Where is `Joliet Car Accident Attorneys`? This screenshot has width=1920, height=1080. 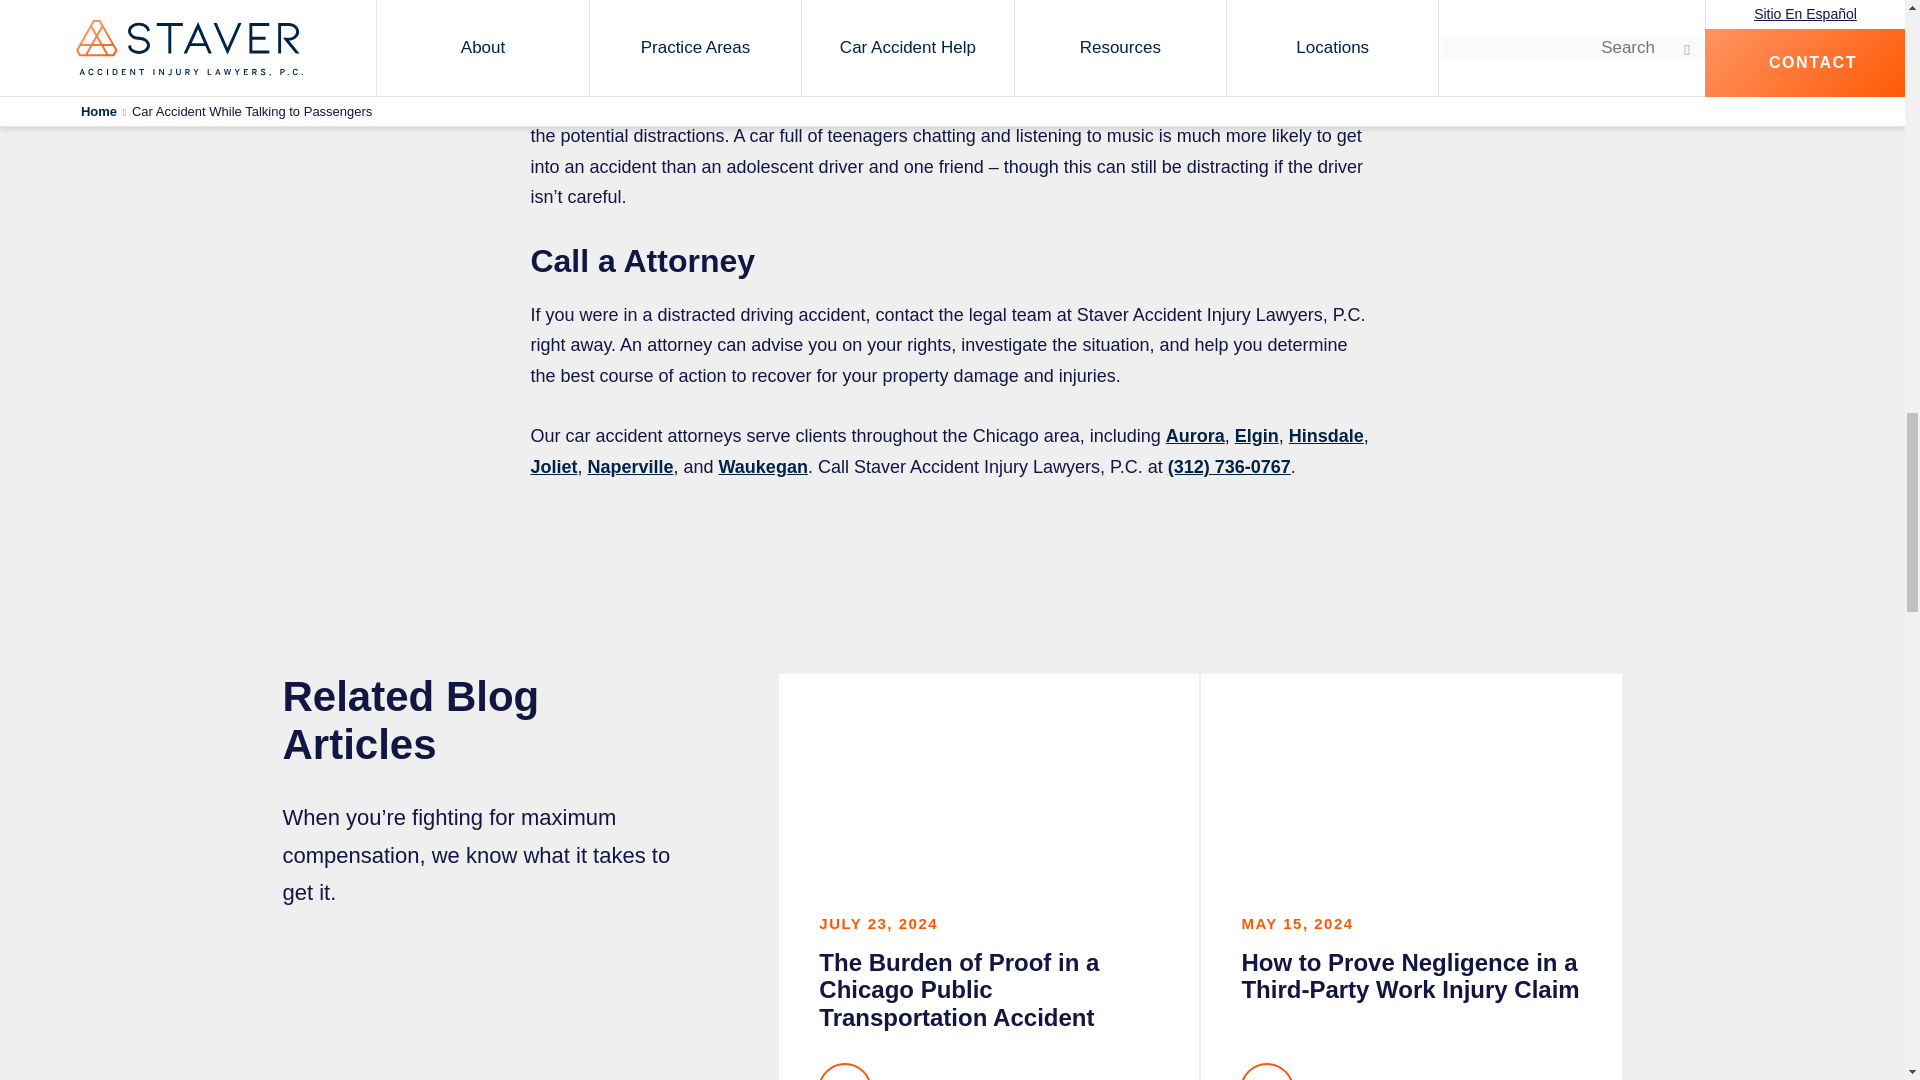 Joliet Car Accident Attorneys is located at coordinates (553, 466).